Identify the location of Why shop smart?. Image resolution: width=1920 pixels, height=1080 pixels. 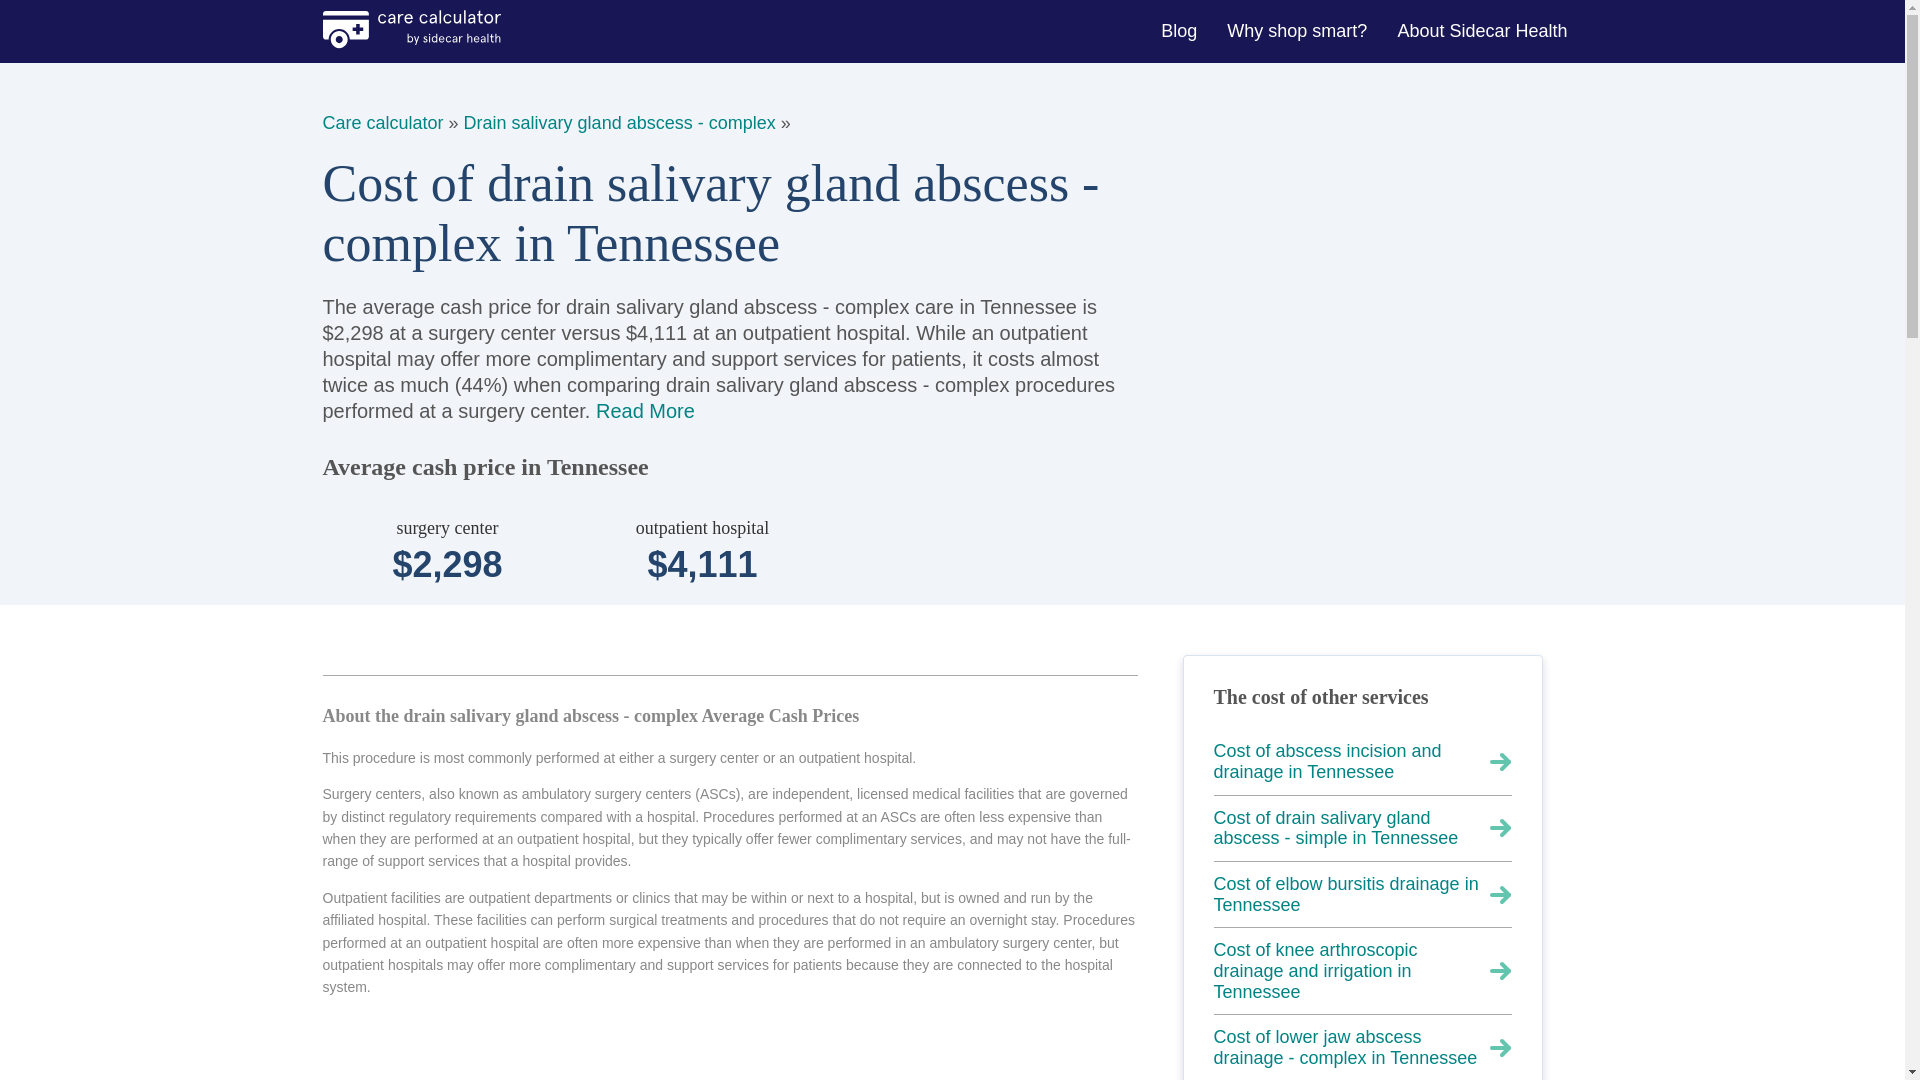
(1300, 30).